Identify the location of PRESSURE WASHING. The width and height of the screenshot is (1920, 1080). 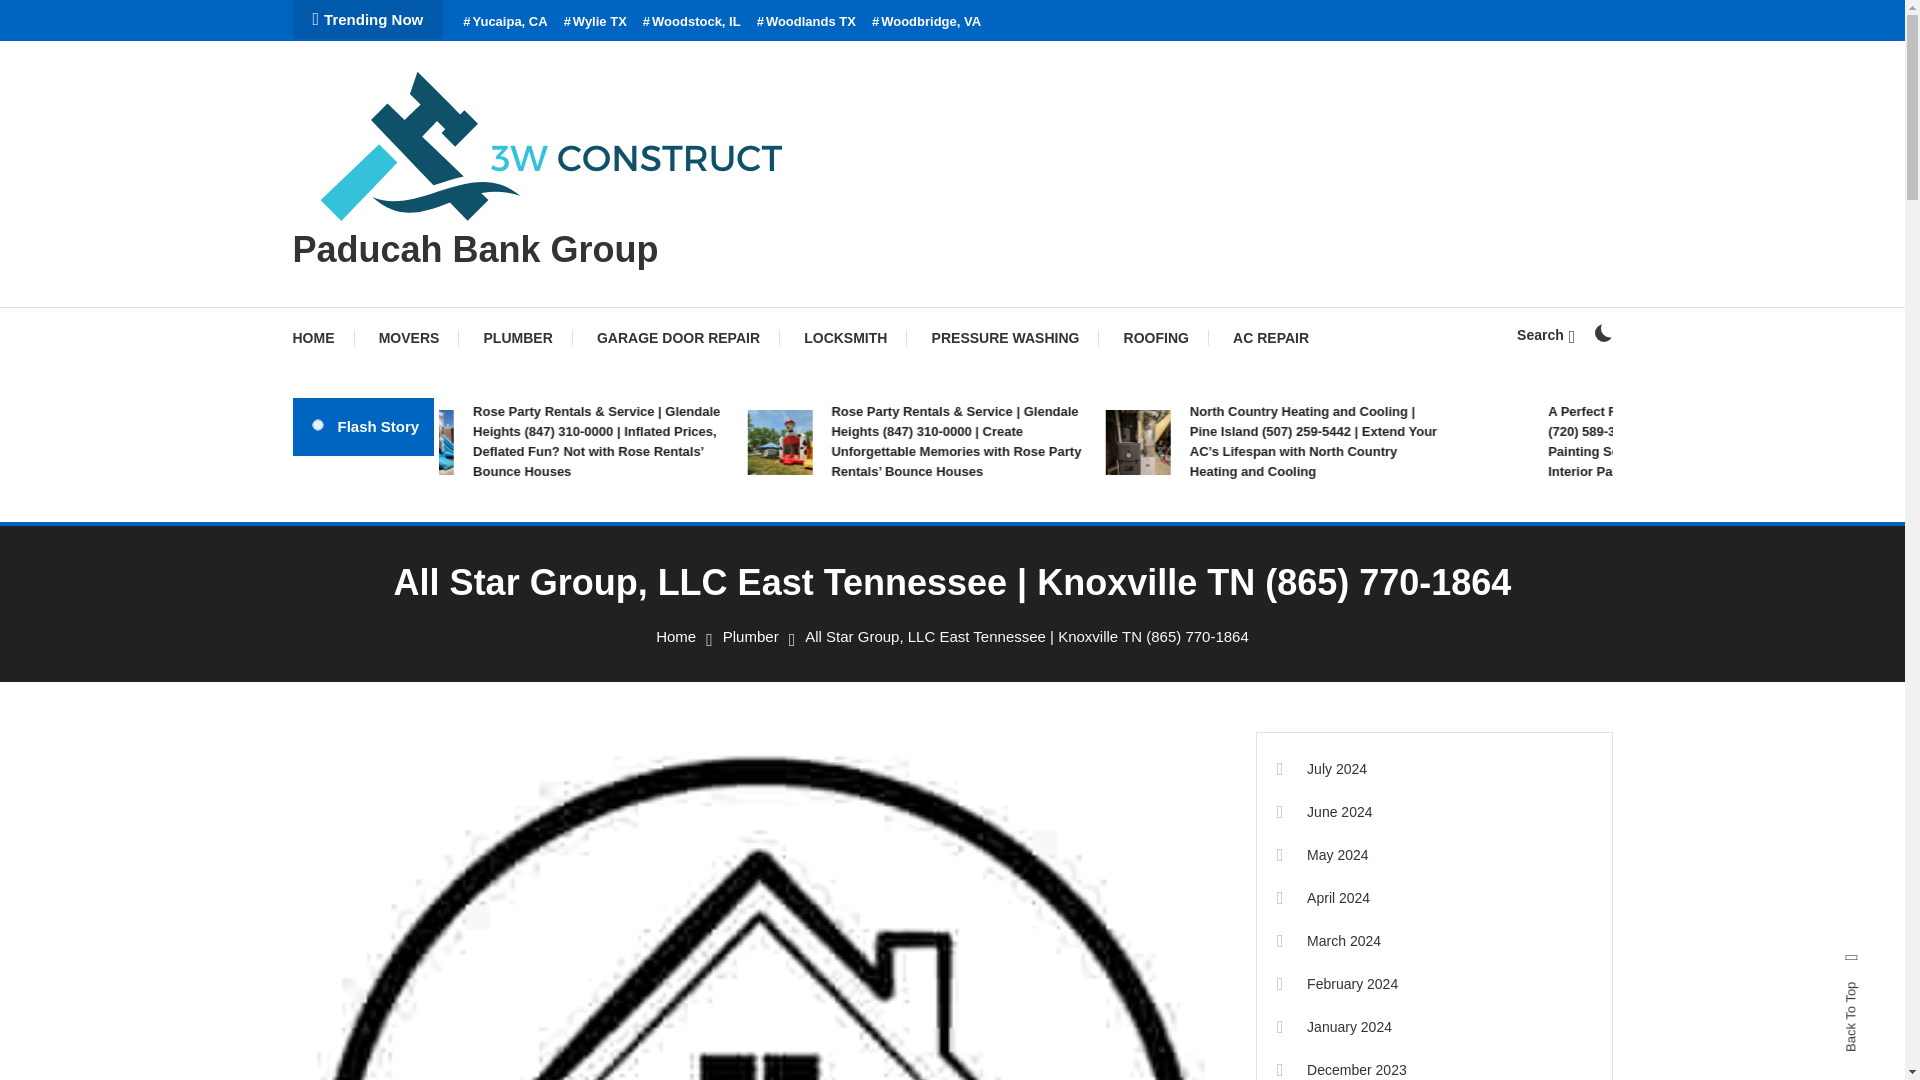
(1006, 338).